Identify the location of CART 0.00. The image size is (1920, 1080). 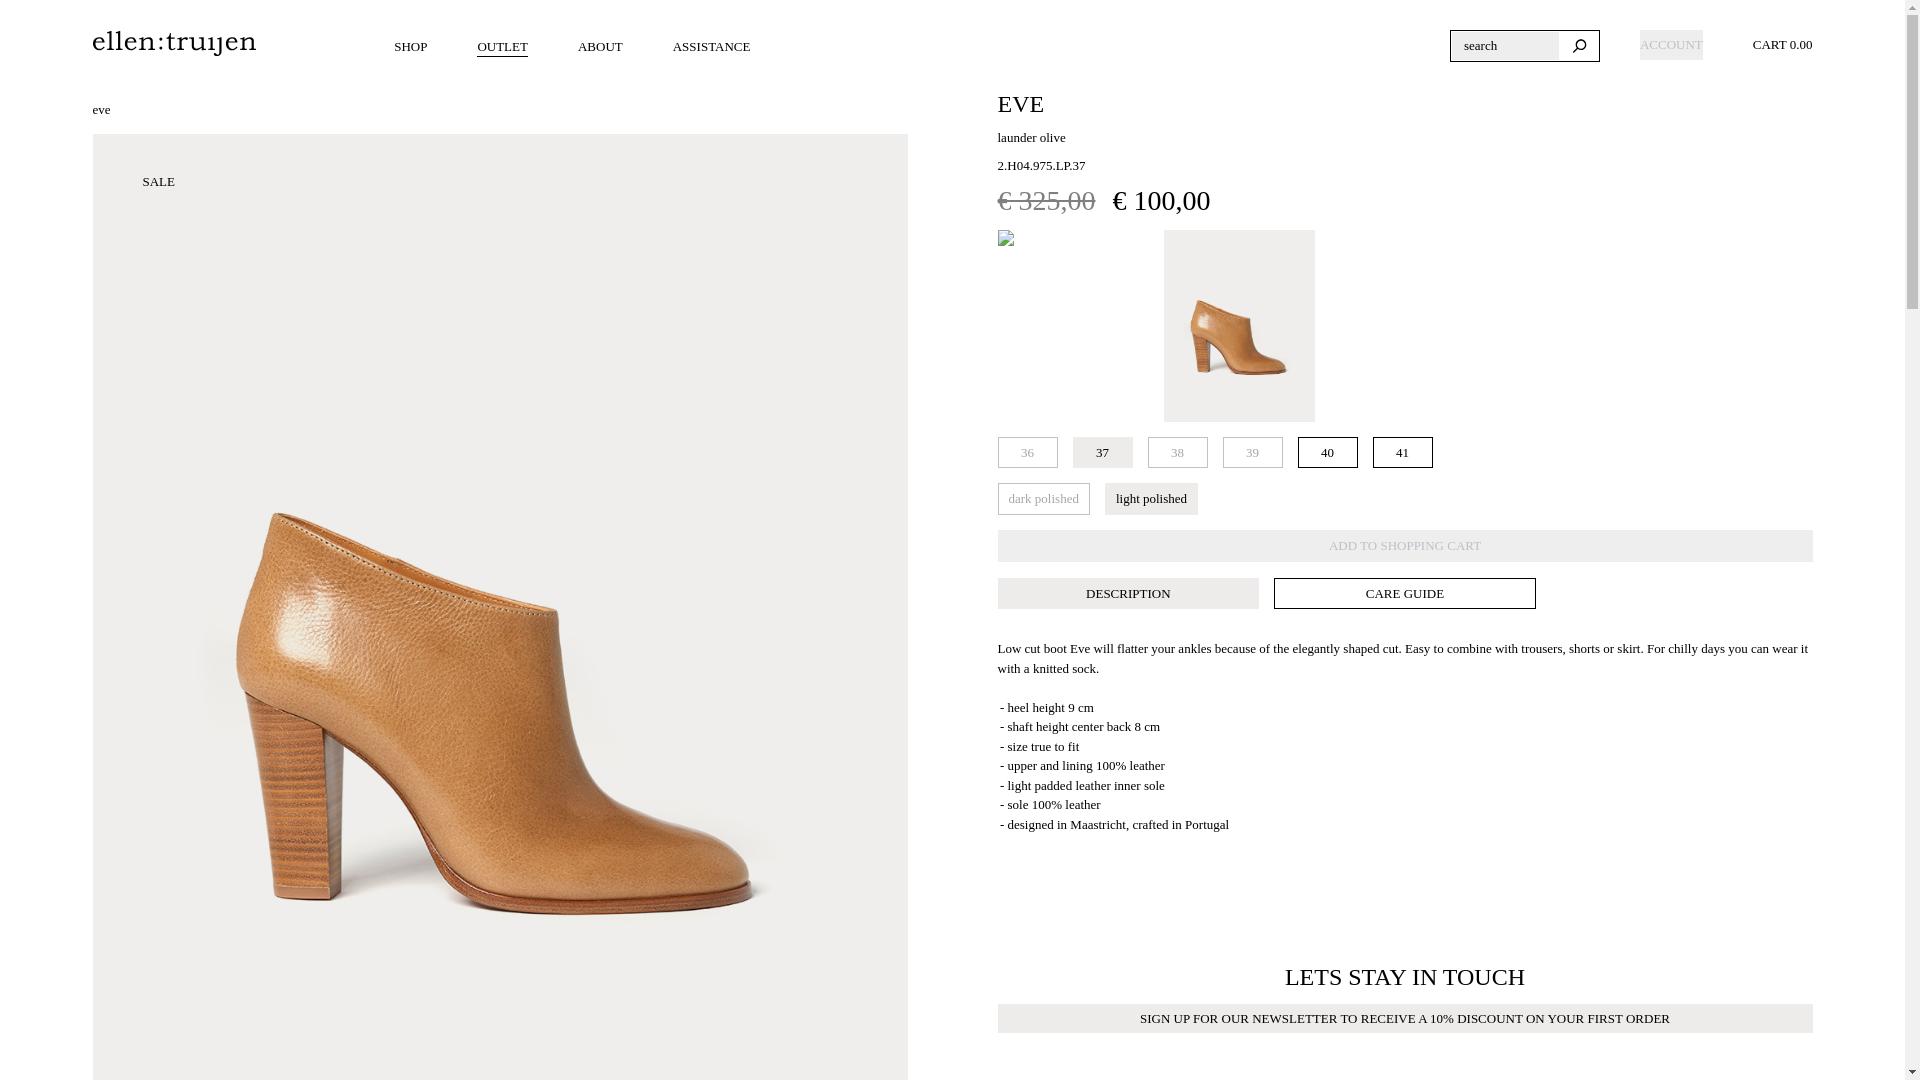
(1787, 45).